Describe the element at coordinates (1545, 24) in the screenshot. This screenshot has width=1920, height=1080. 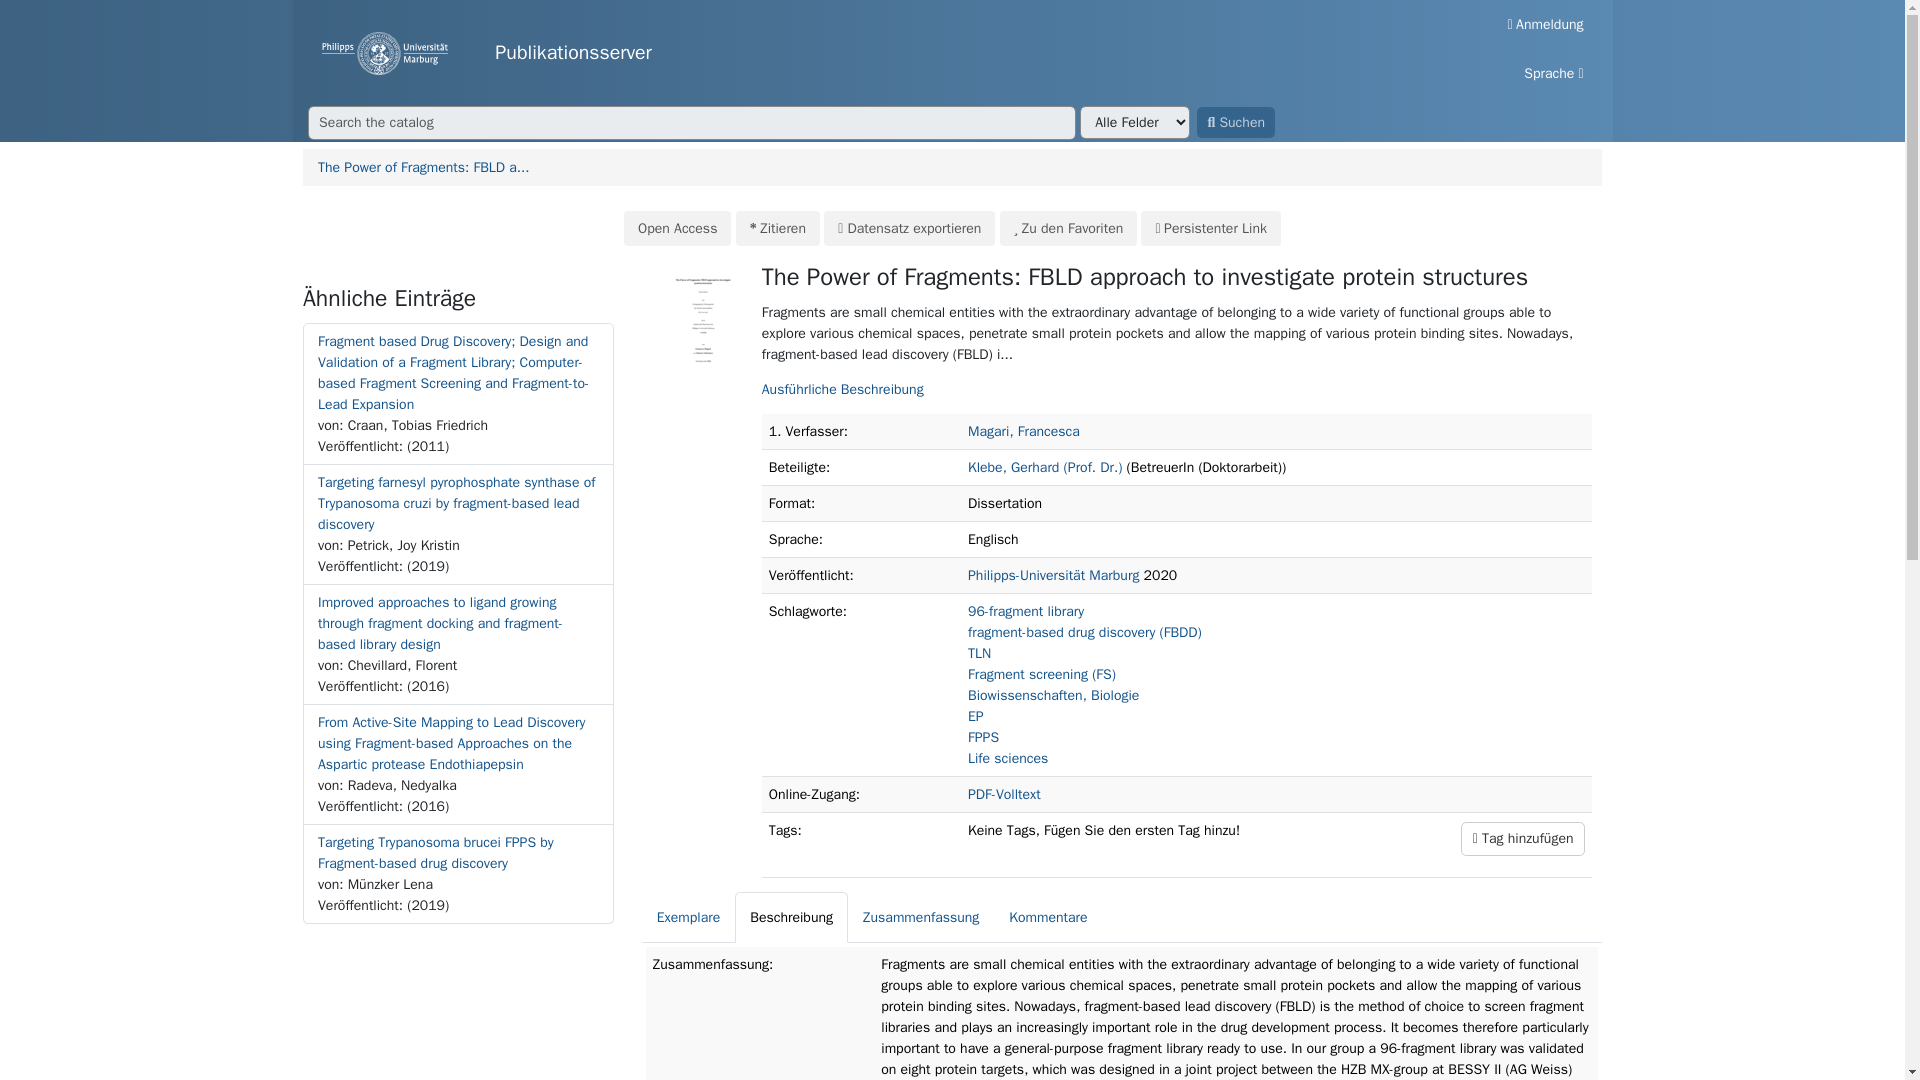
I see `Anmeldung` at that location.